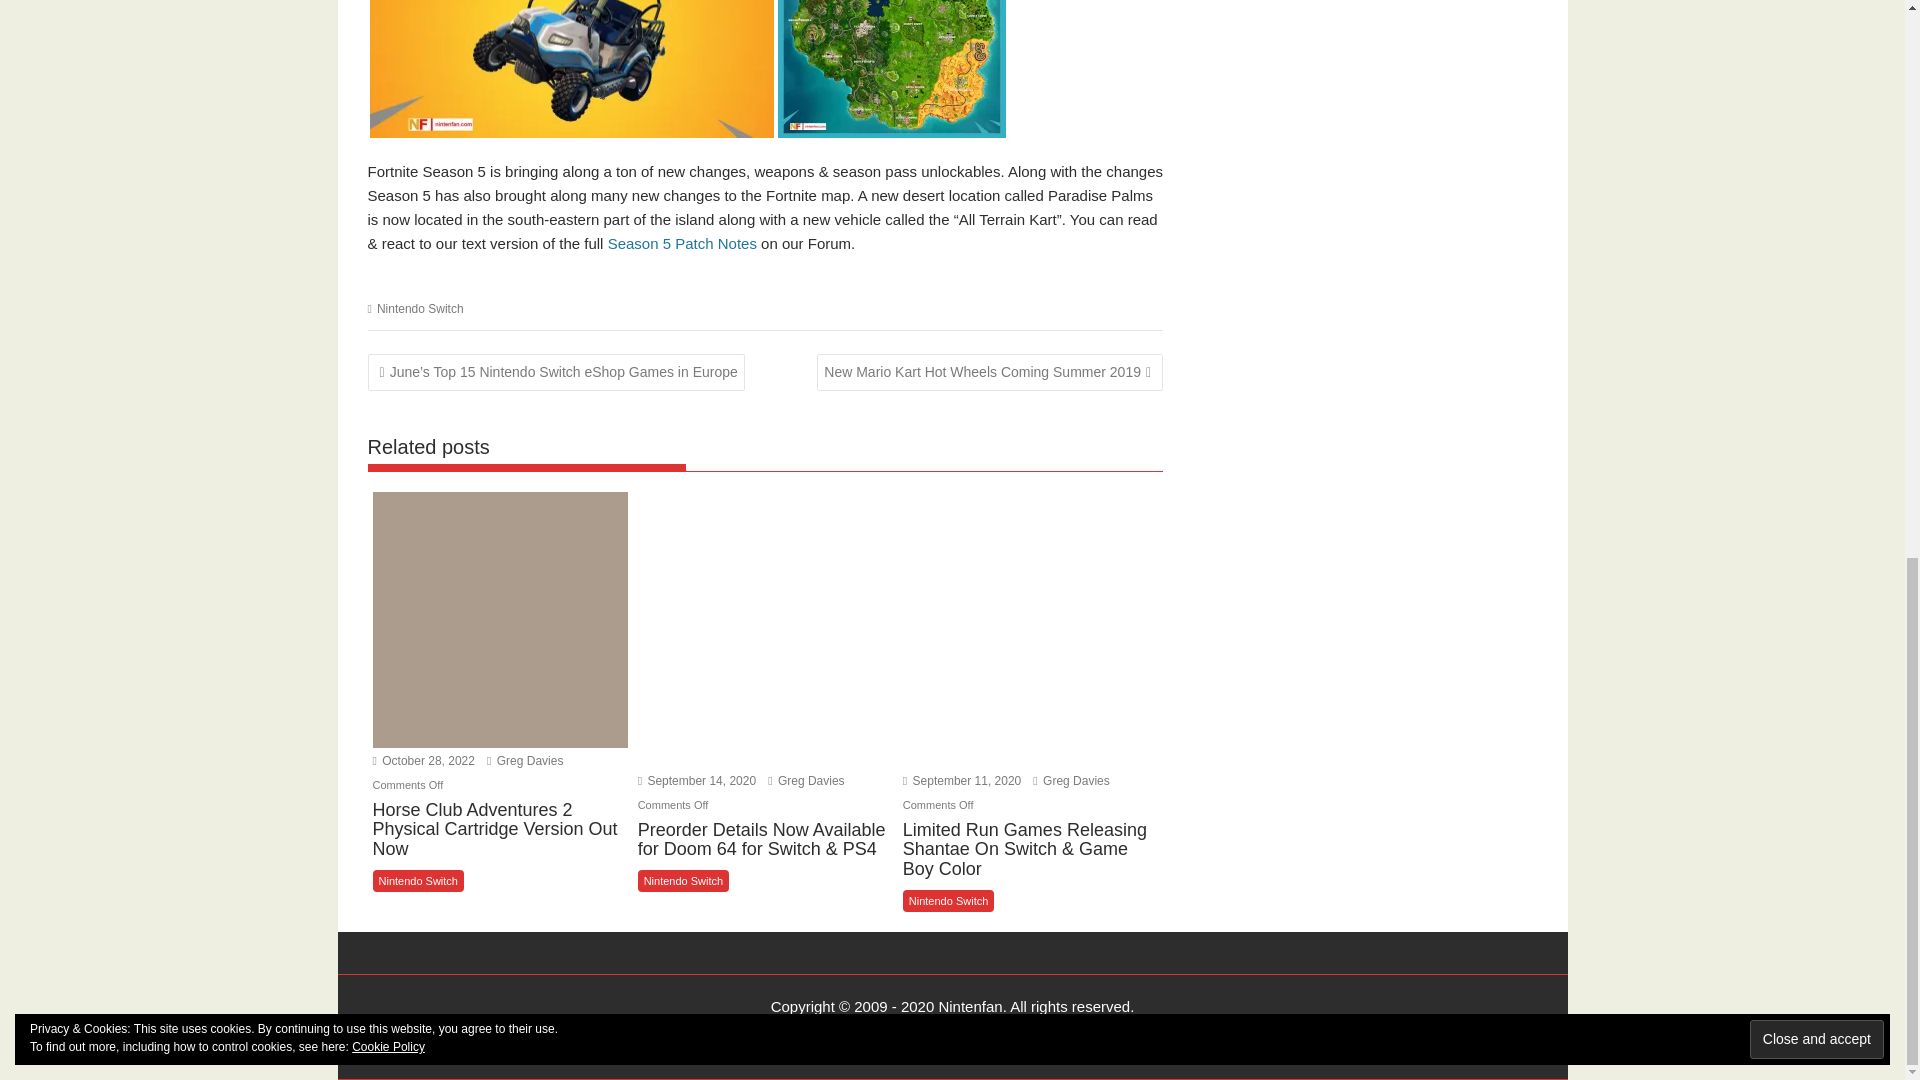 This screenshot has height=1080, width=1920. I want to click on New All Terrain Vechile in Fortnite after Season 5 Release, so click(572, 69).